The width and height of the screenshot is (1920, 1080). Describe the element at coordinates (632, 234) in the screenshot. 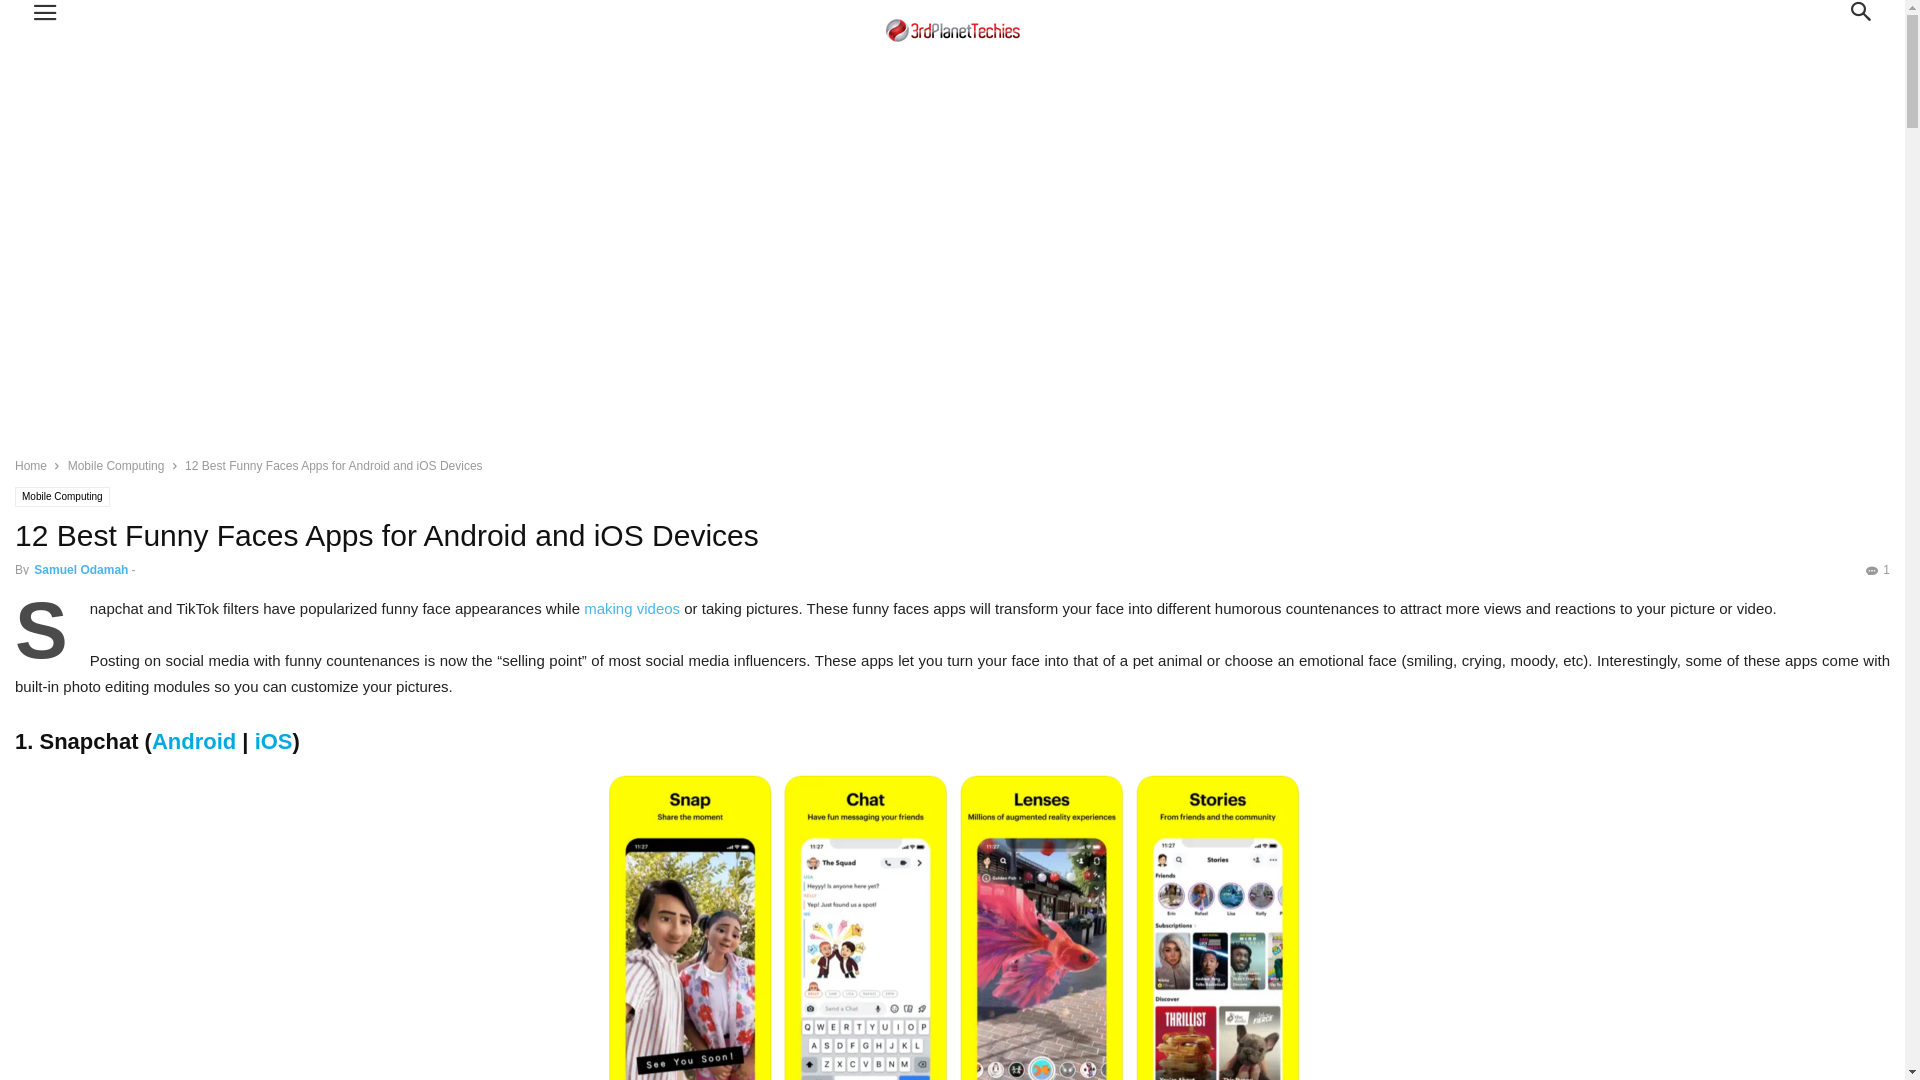

I see `making videos` at that location.